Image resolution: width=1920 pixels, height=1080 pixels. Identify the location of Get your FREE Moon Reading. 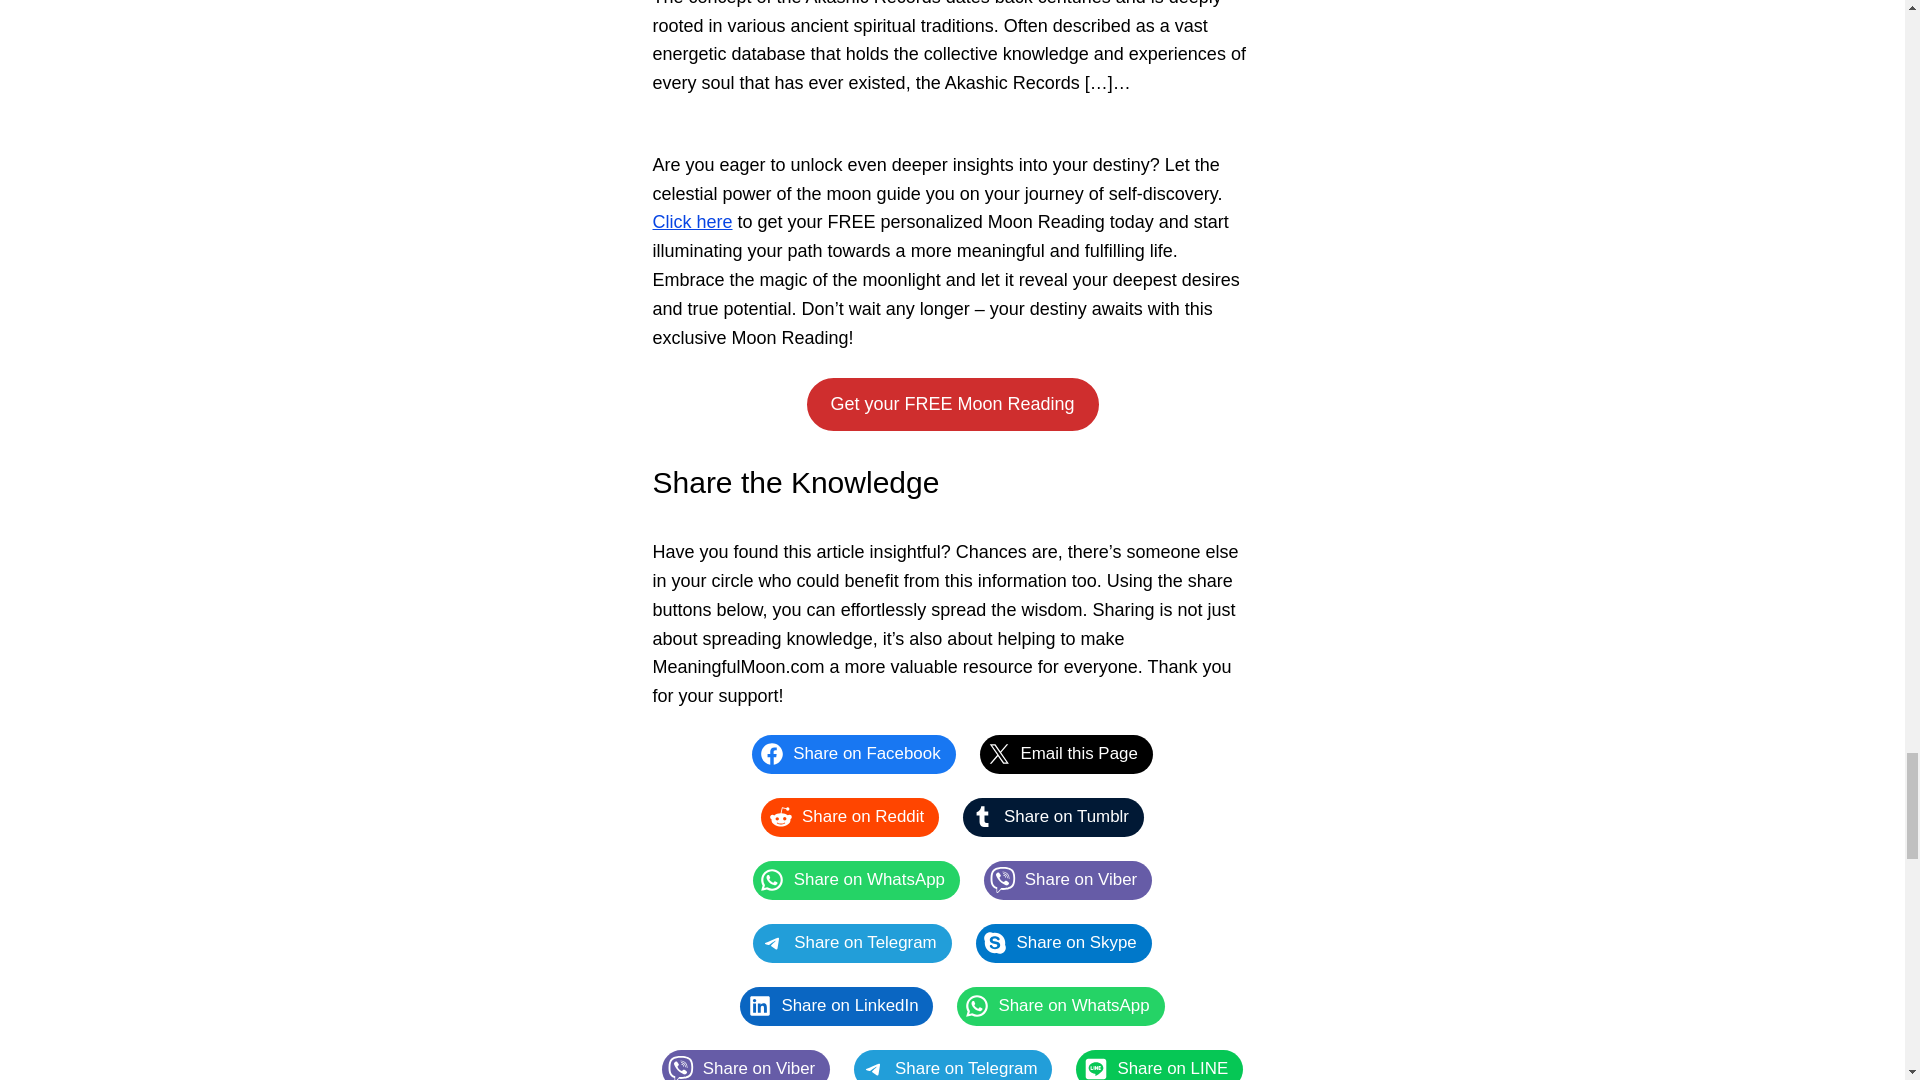
(952, 404).